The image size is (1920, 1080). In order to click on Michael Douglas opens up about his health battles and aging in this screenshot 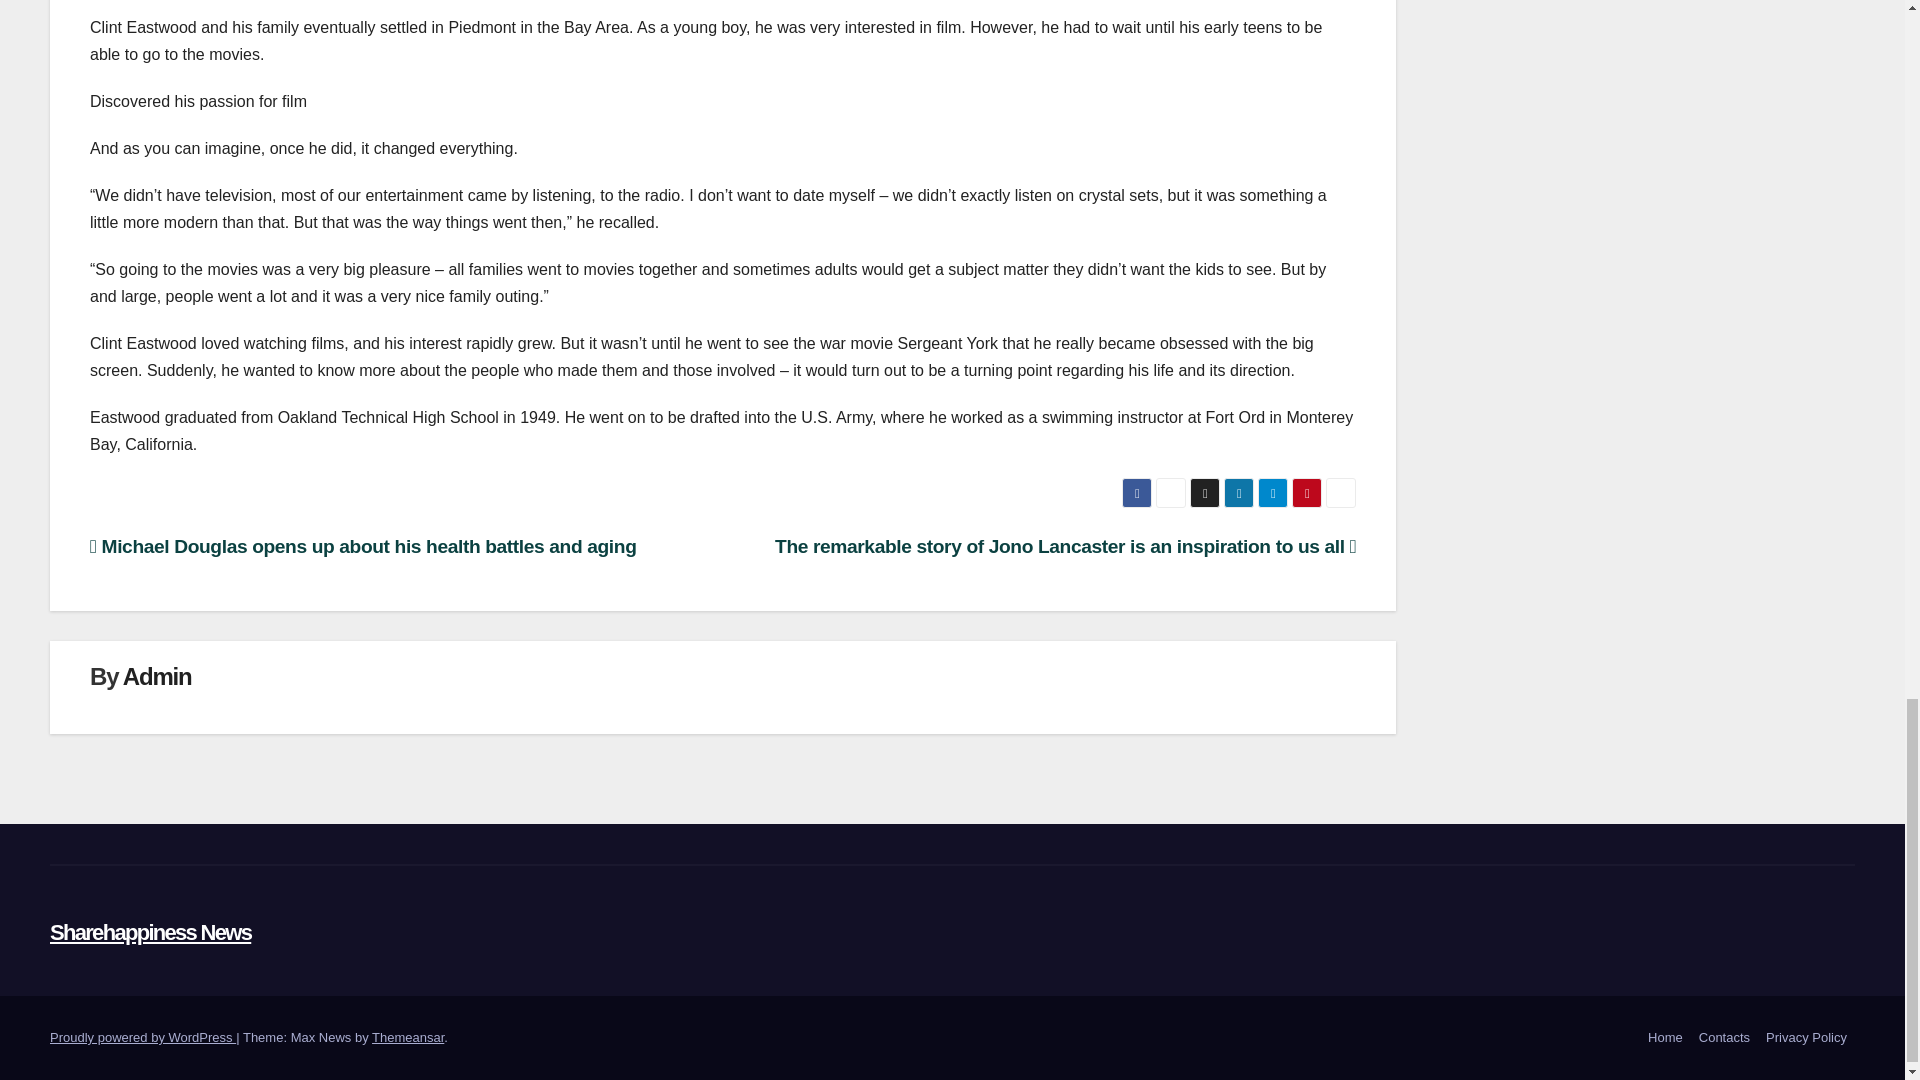, I will do `click(362, 546)`.